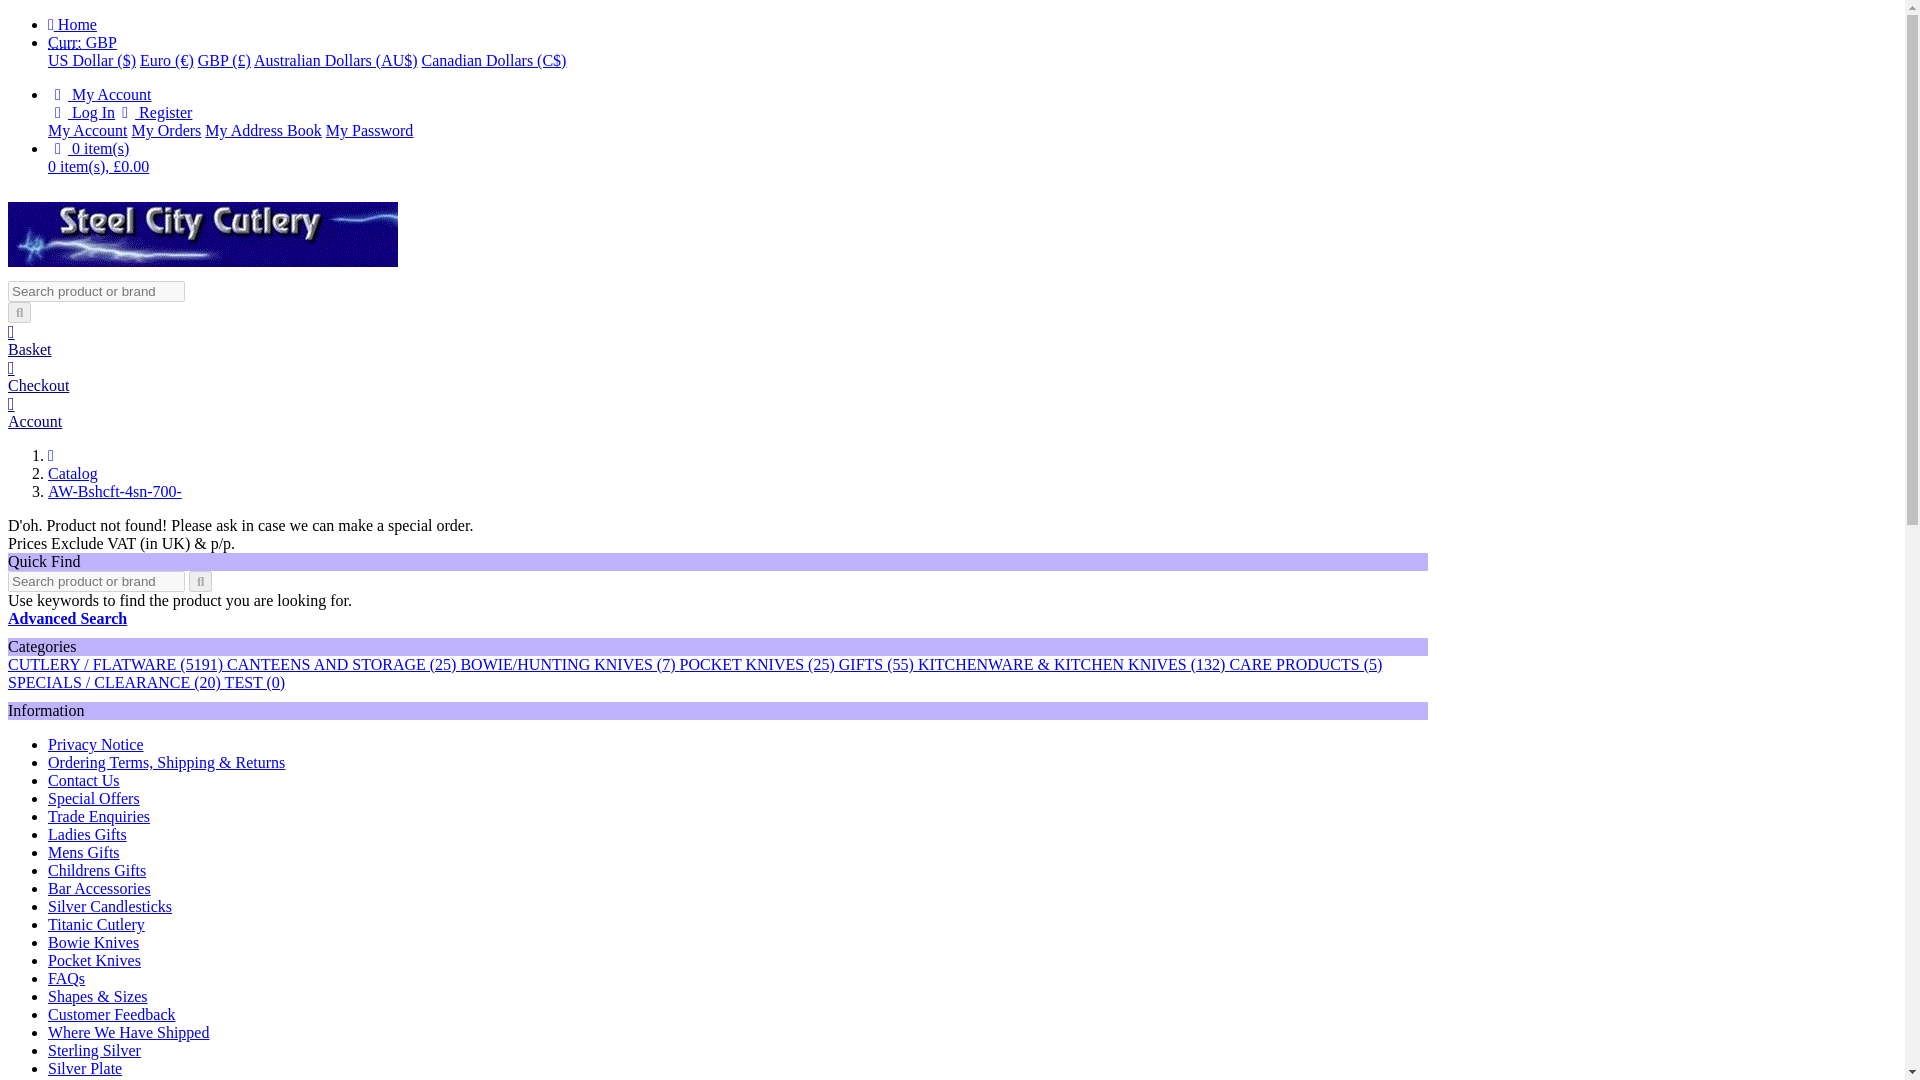 The image size is (1920, 1080). What do you see at coordinates (98, 816) in the screenshot?
I see `Trade Enquiries` at bounding box center [98, 816].